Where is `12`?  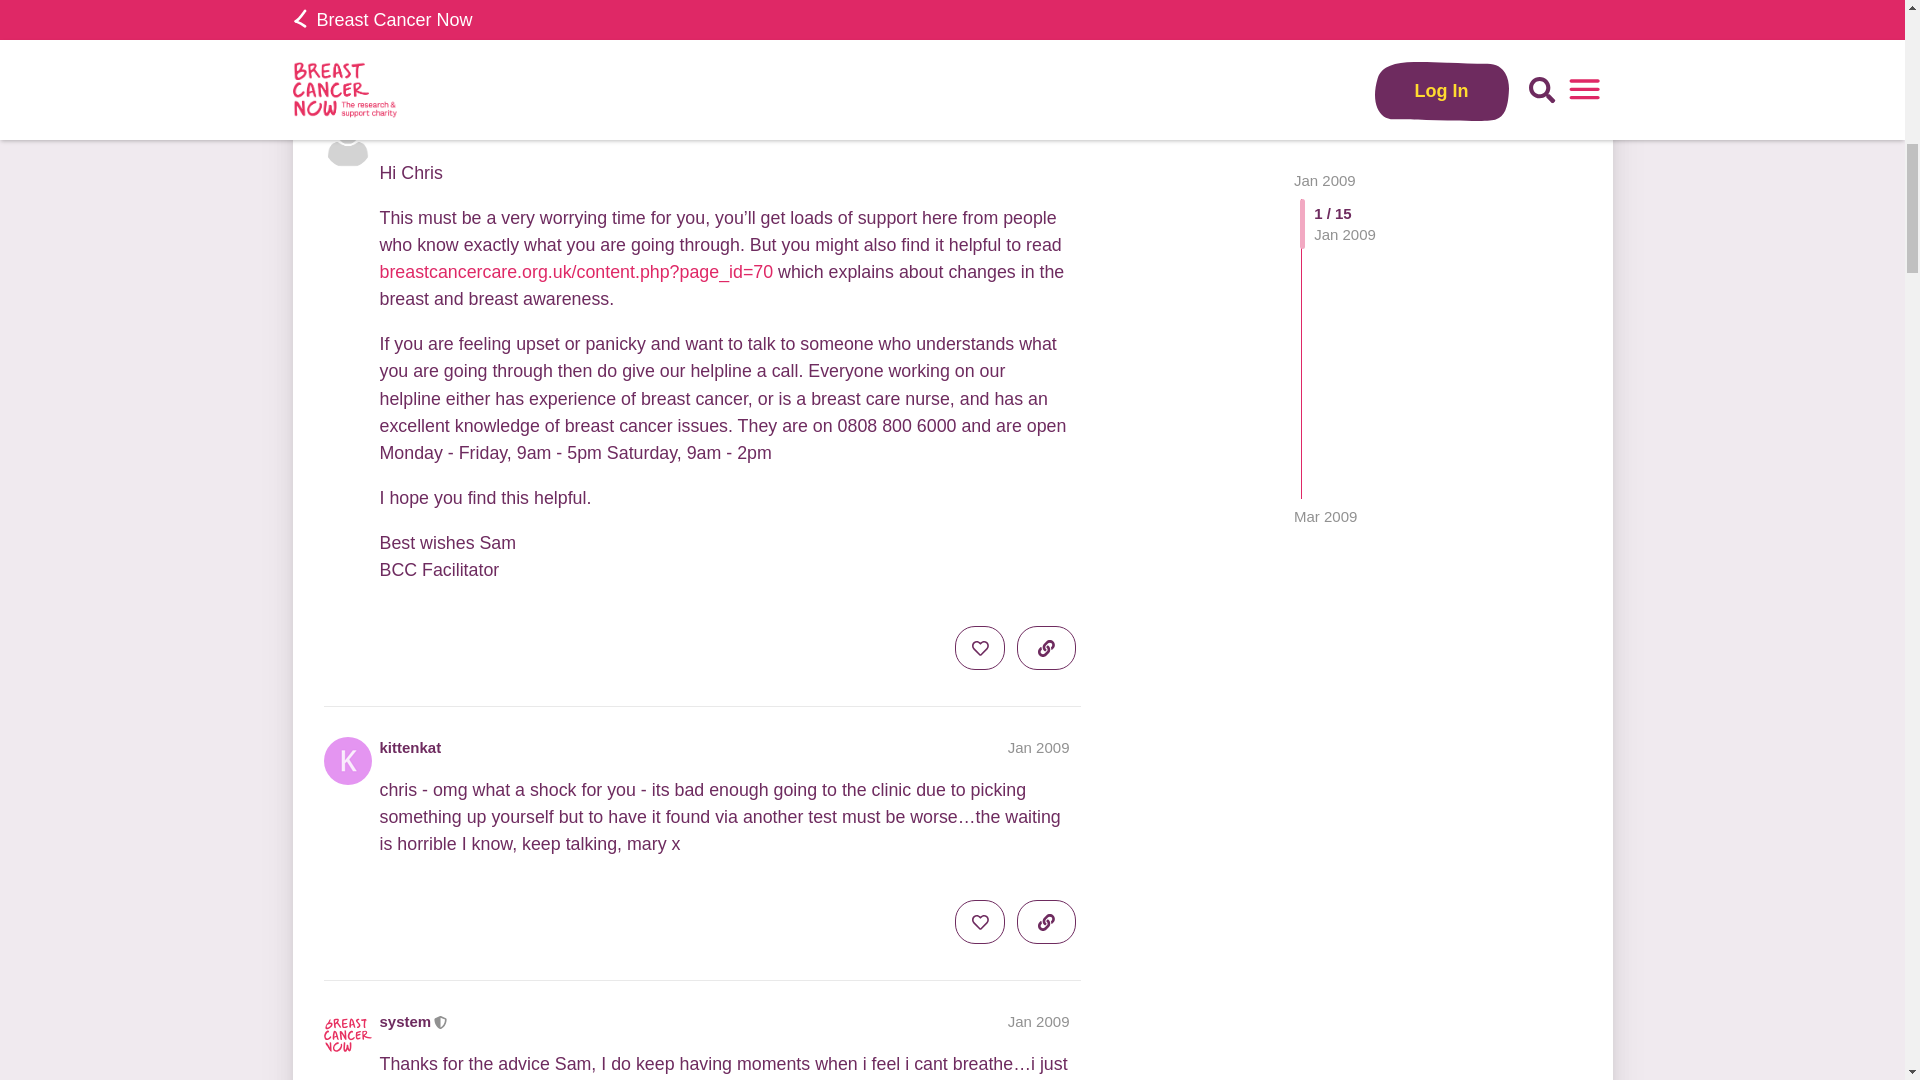 12 is located at coordinates (742, 40).